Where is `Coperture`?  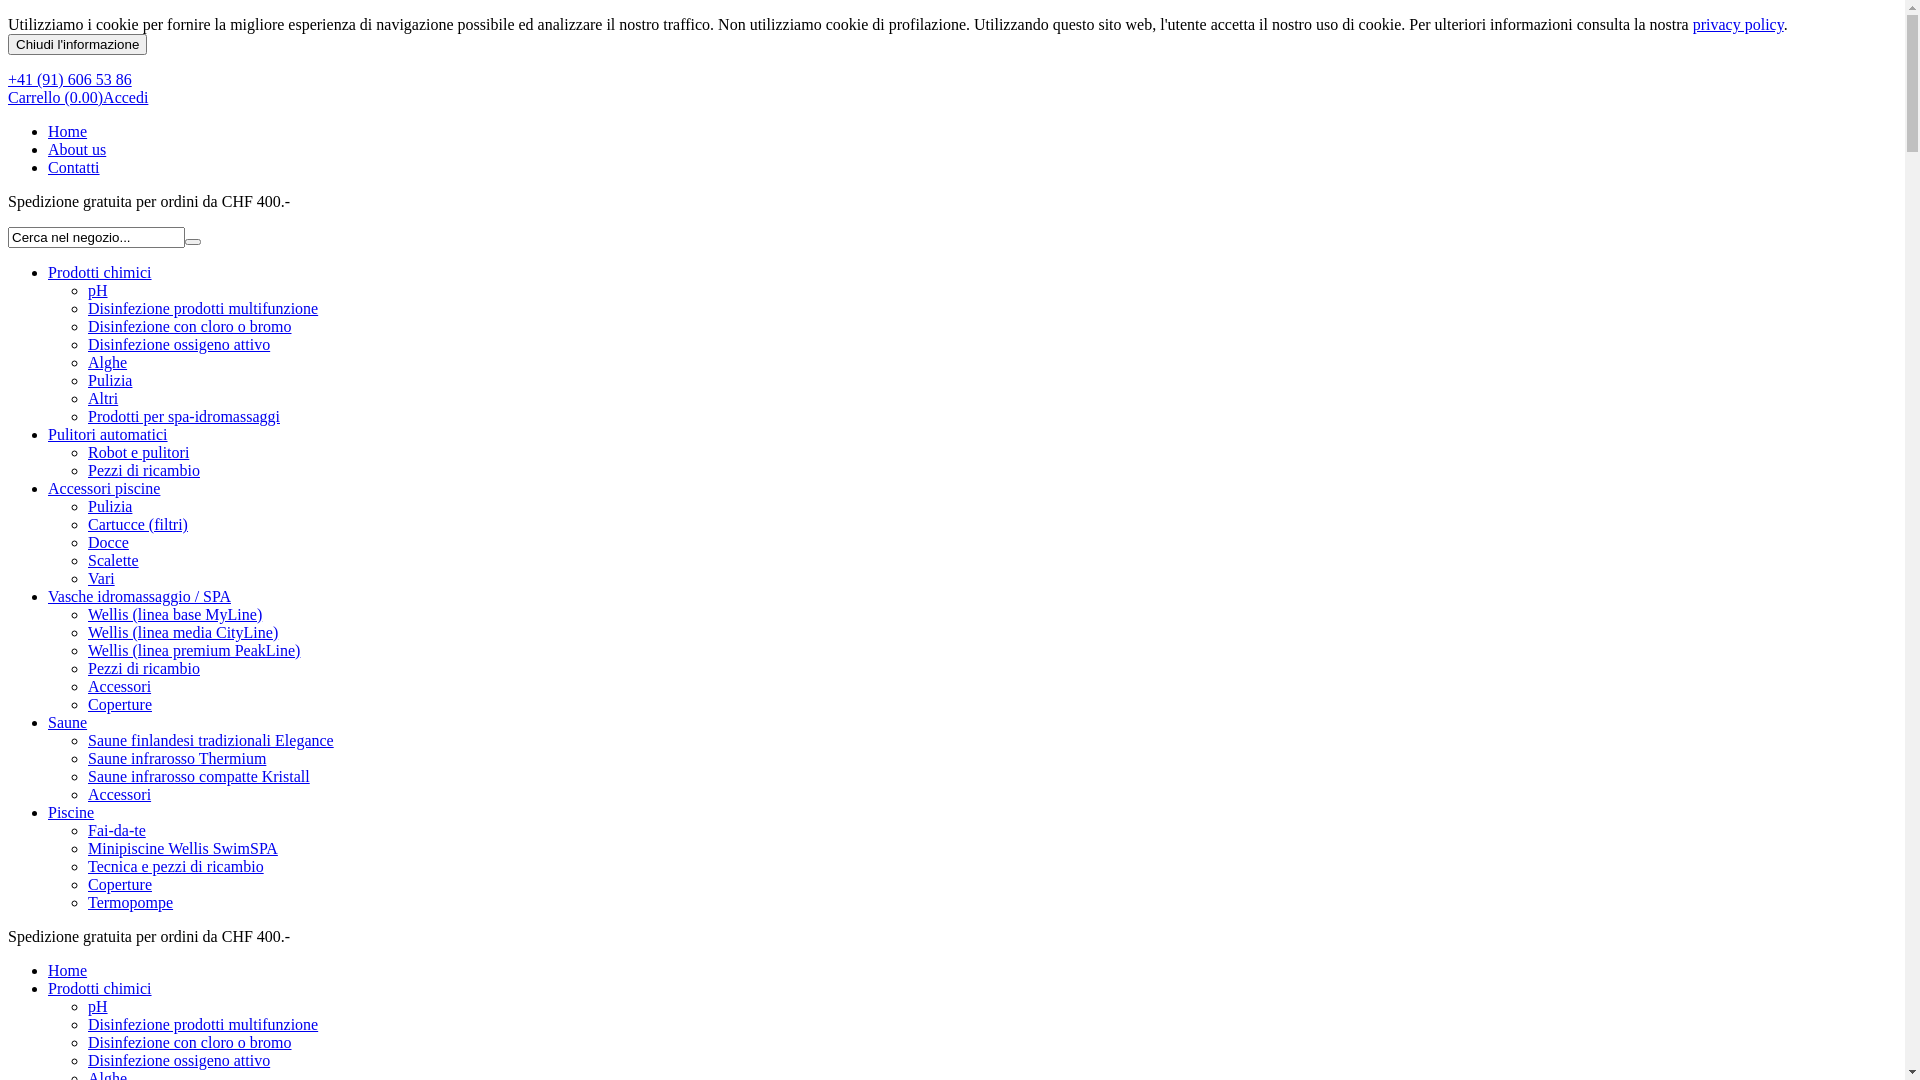
Coperture is located at coordinates (120, 704).